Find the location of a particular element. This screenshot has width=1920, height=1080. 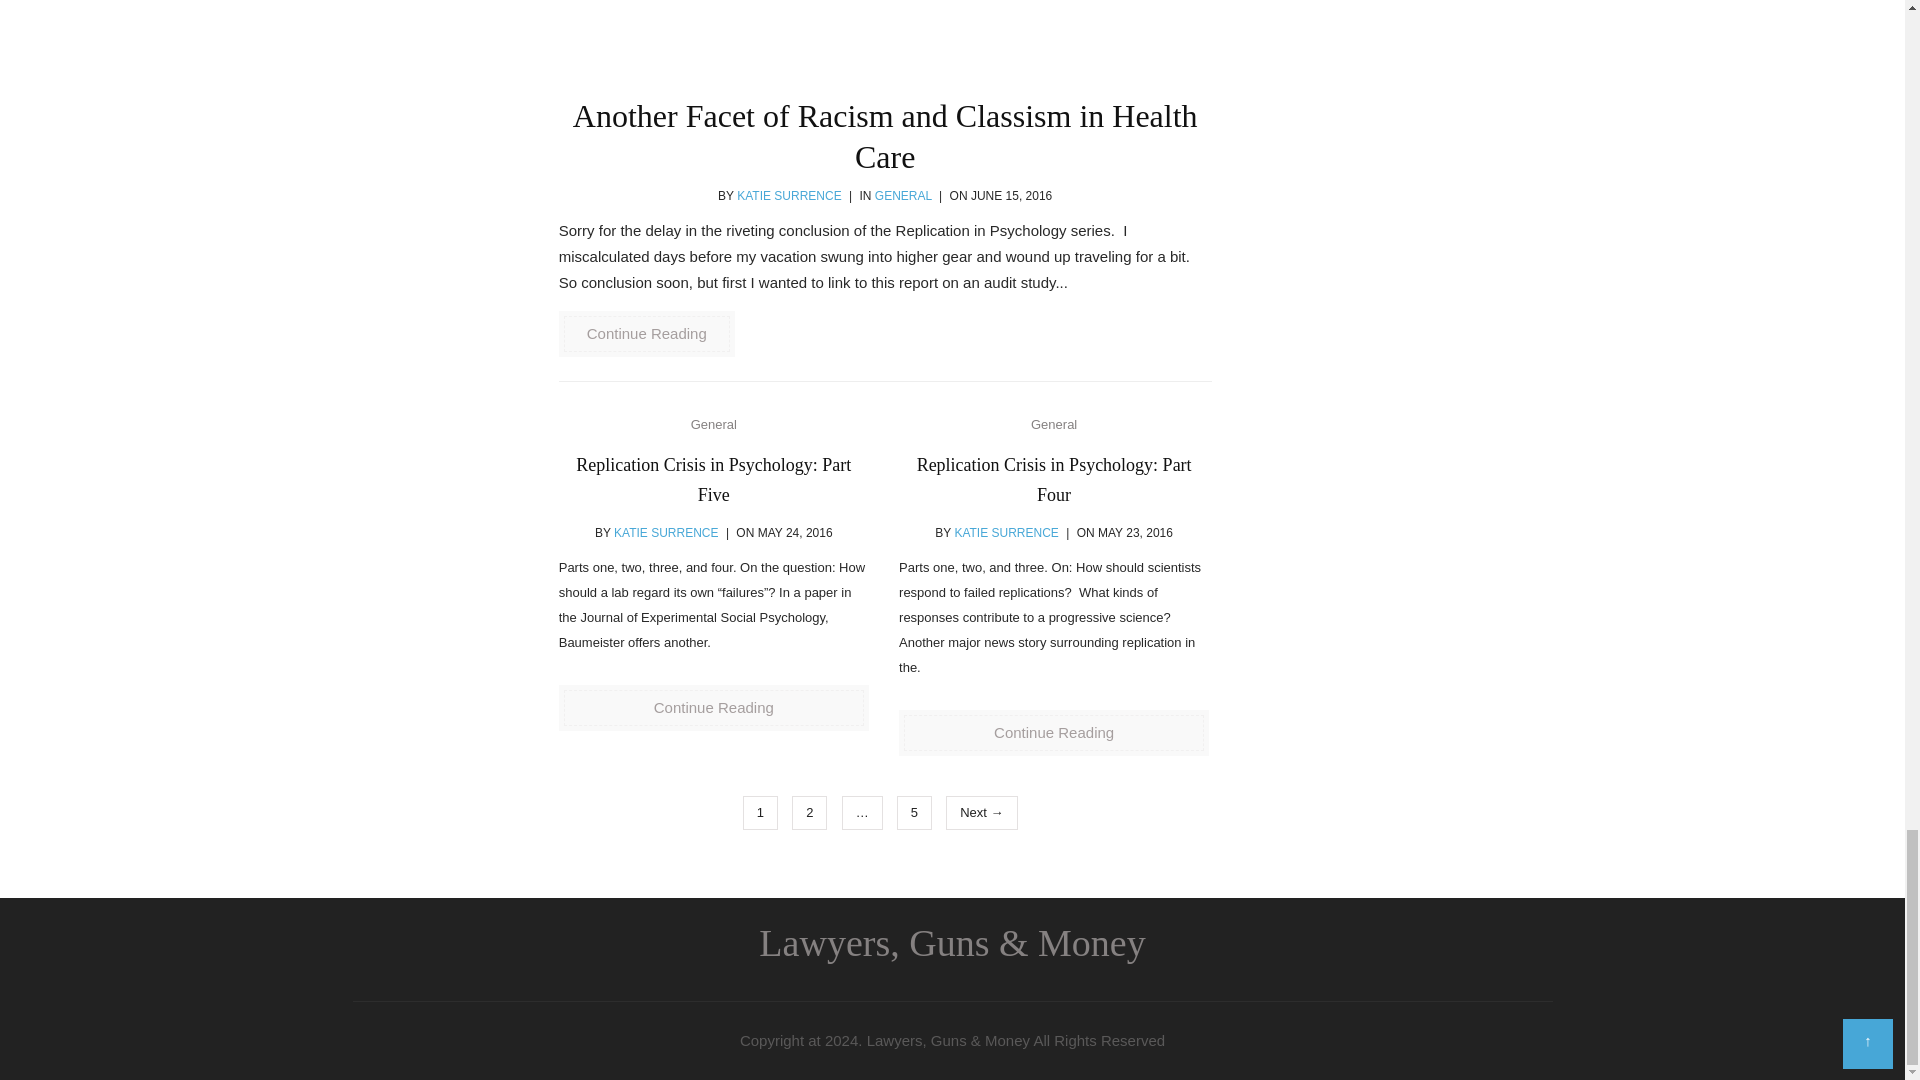

Posts by Katie Surrence is located at coordinates (666, 532).